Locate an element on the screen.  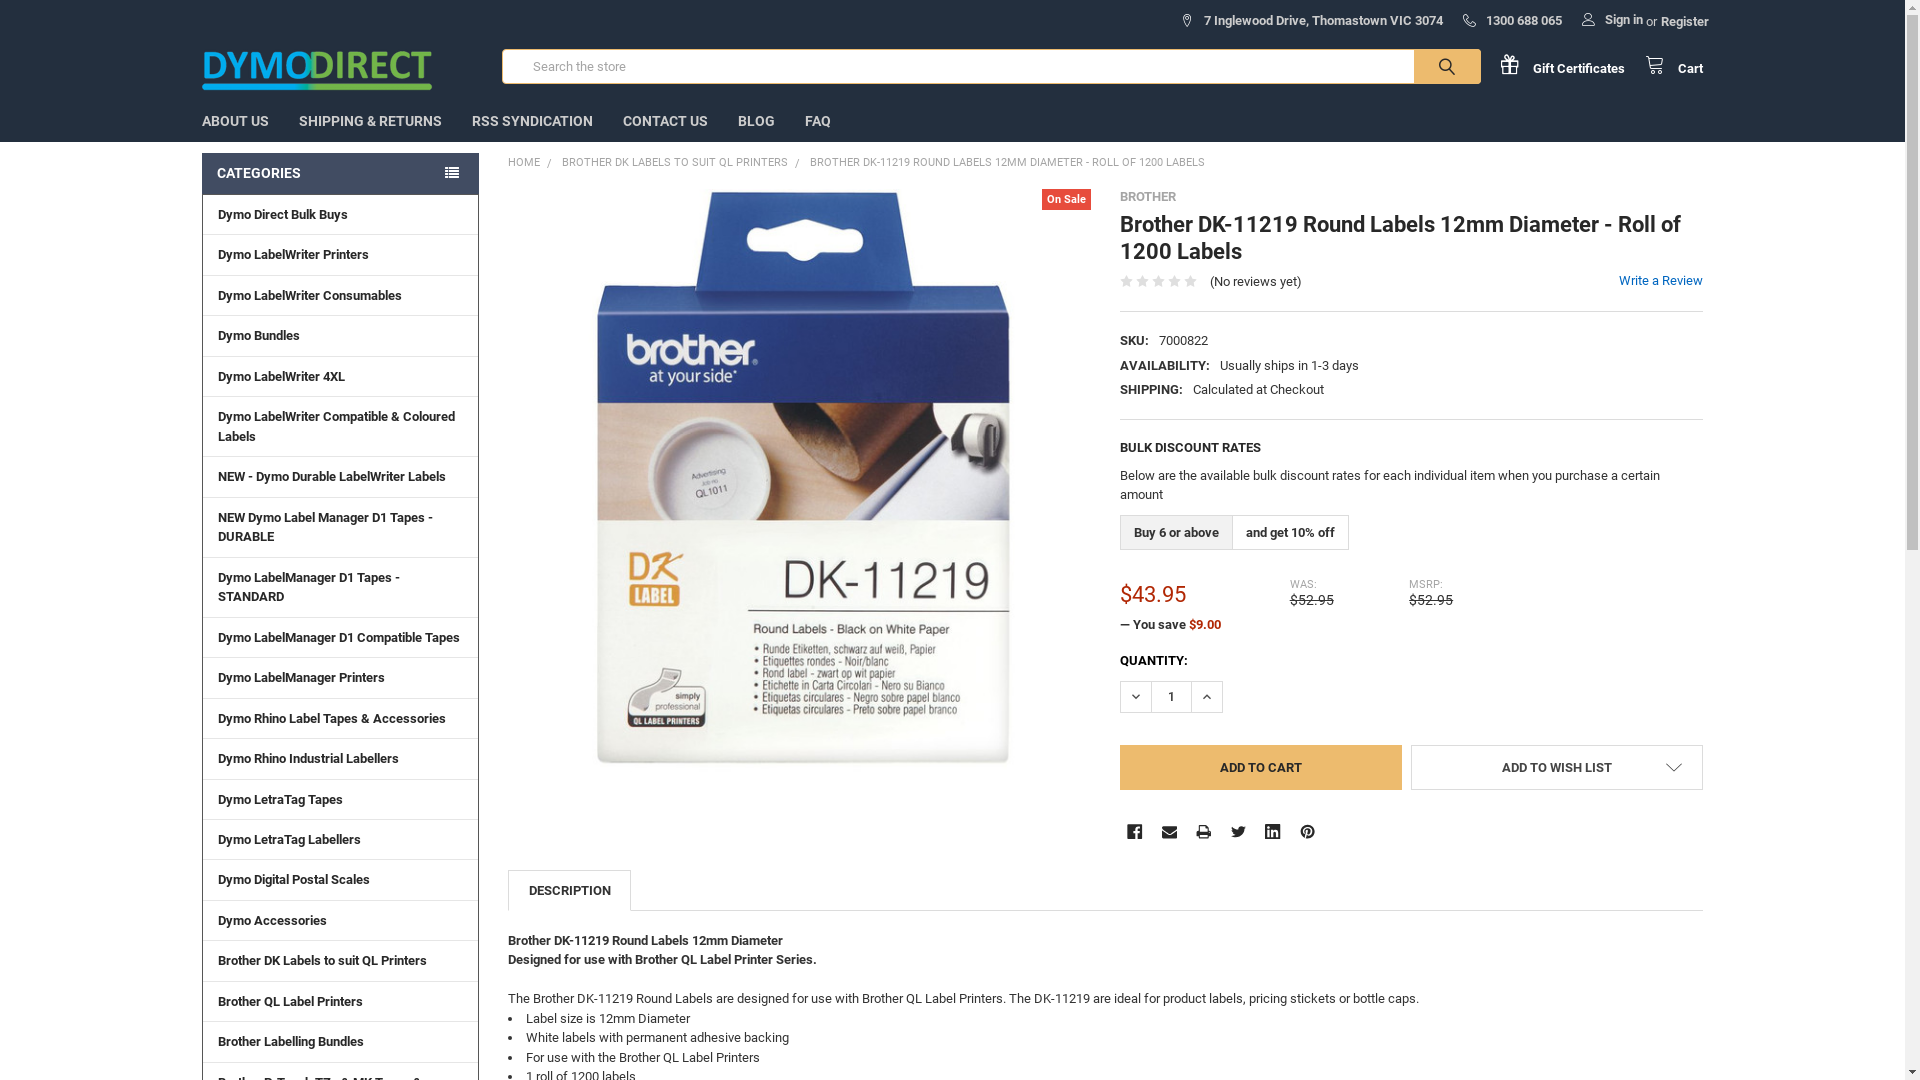
Dymo LabelWriter Compatible & Coloured Labels is located at coordinates (340, 426).